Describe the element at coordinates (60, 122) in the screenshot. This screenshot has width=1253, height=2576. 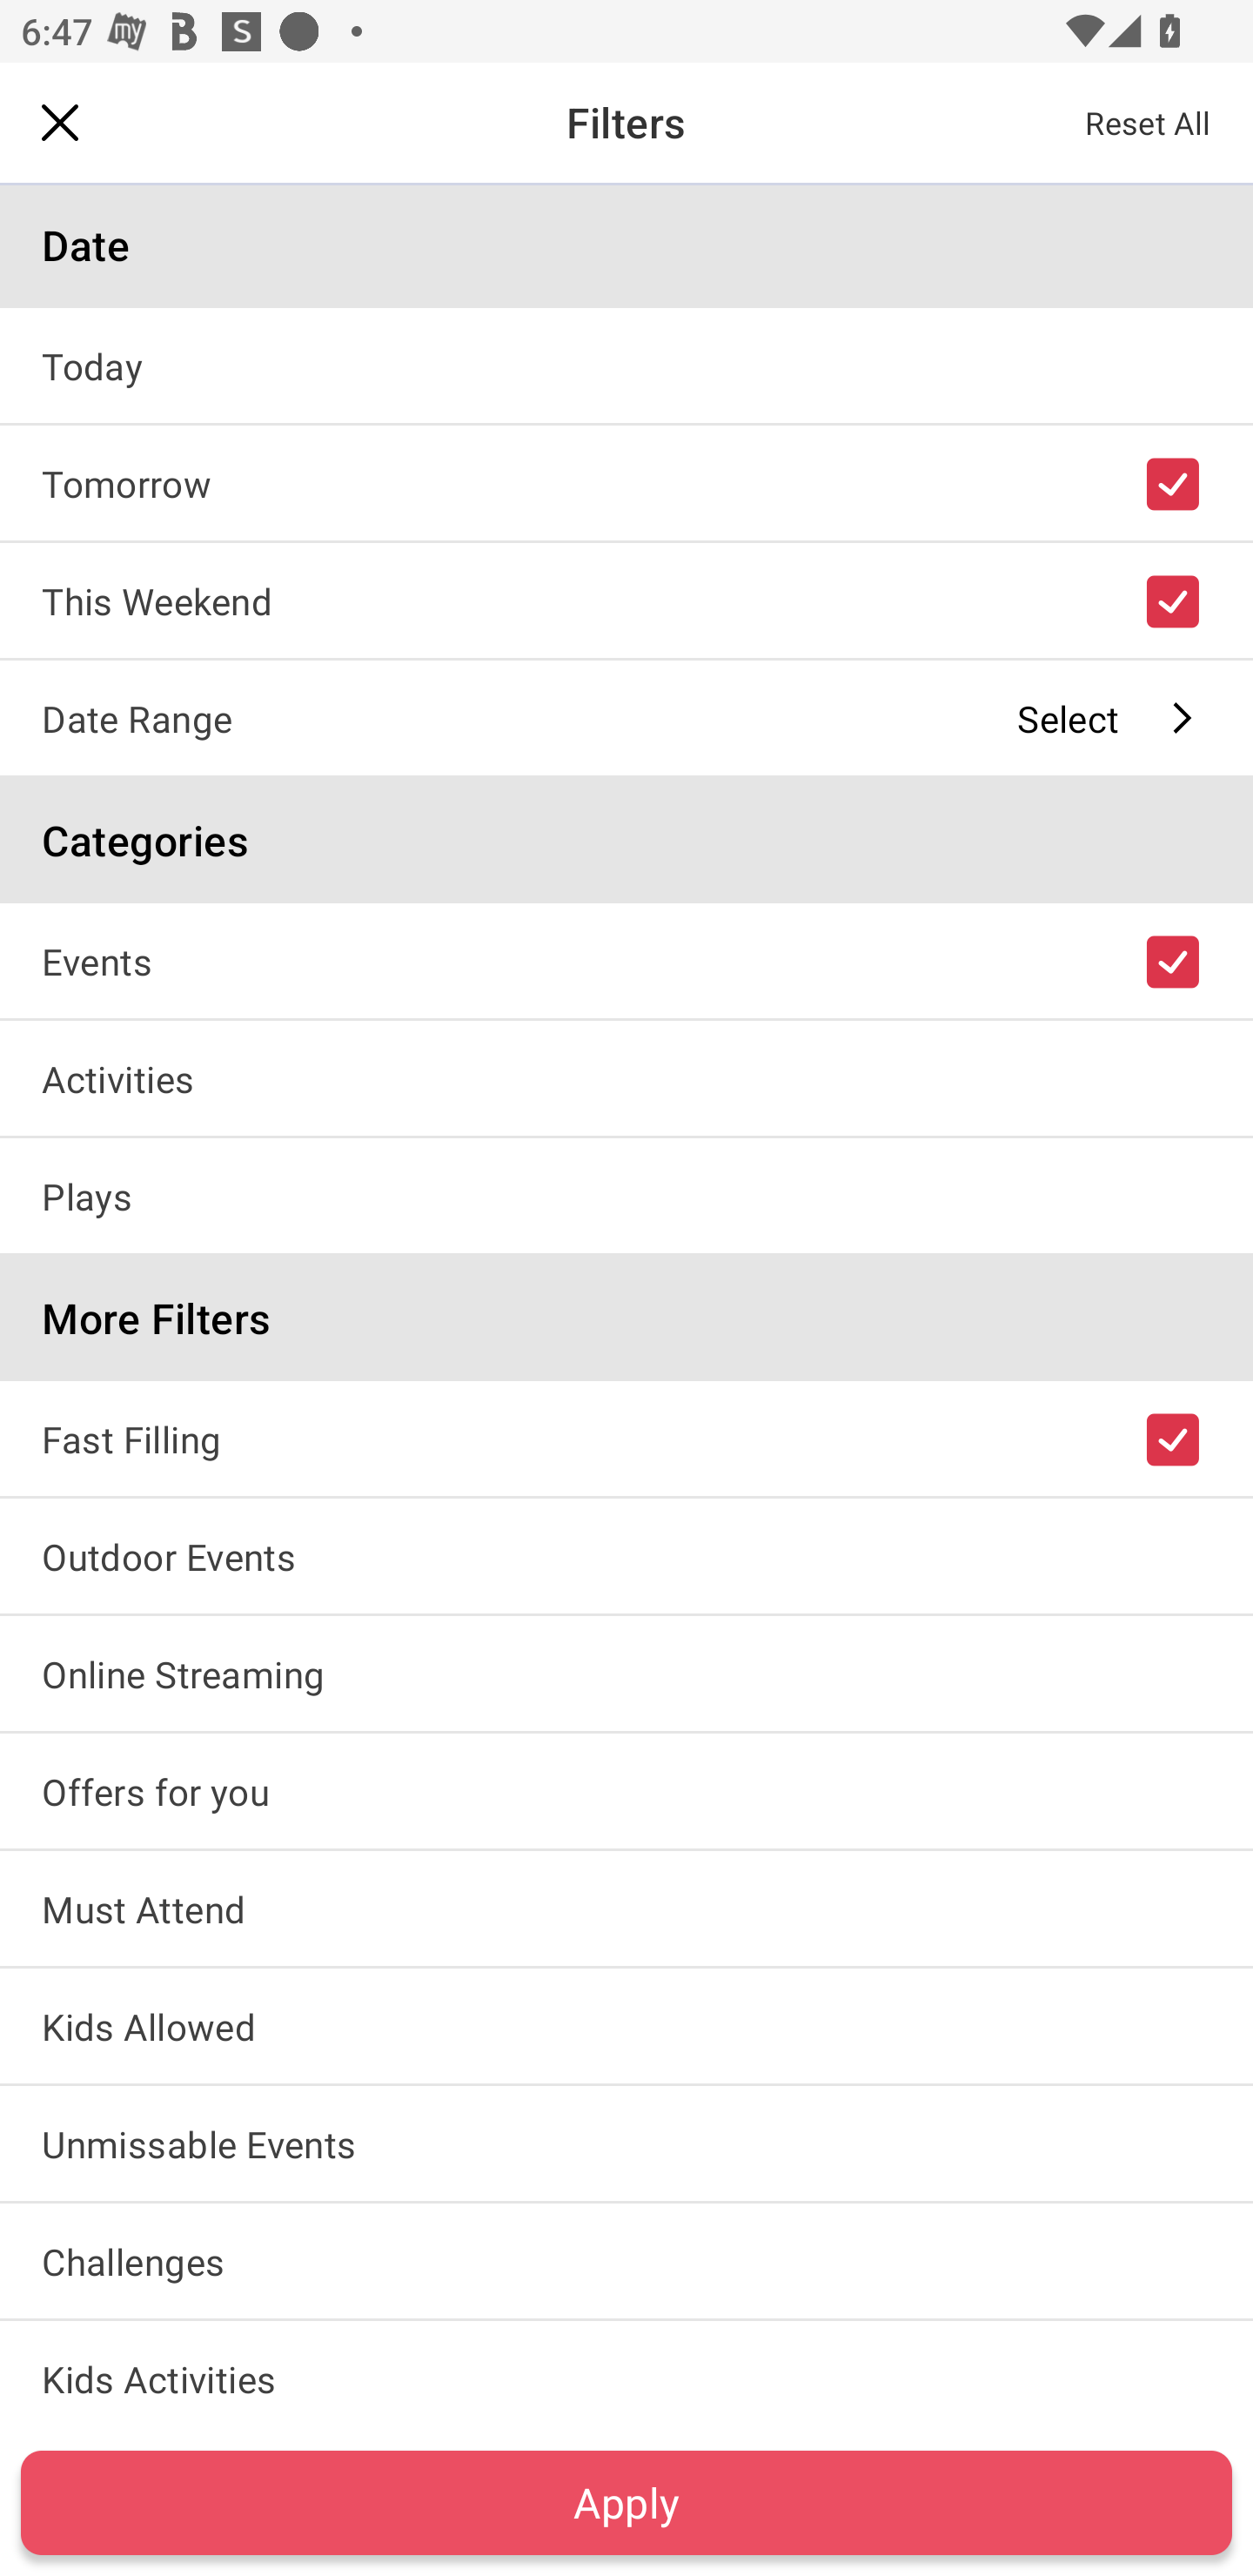
I see `Close` at that location.